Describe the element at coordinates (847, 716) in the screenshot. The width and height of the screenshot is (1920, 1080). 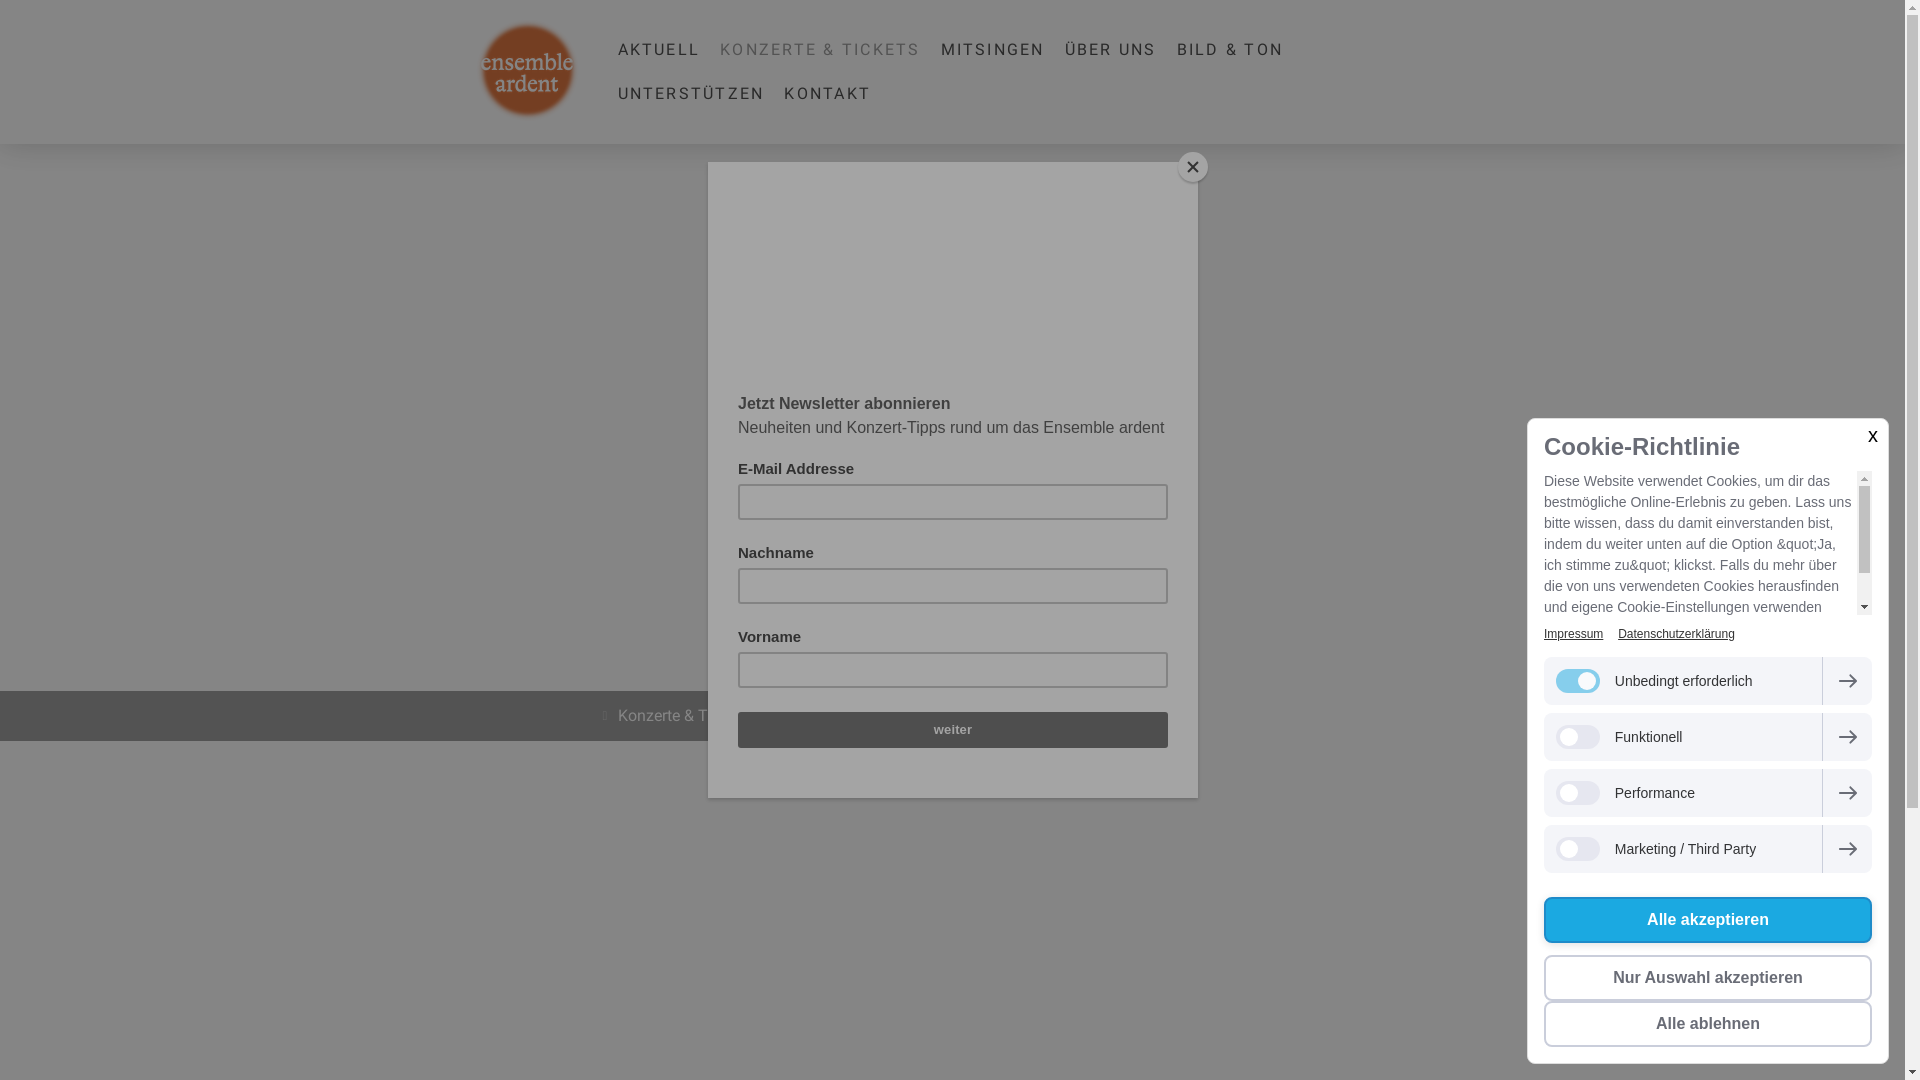
I see `Archiv 2015` at that location.